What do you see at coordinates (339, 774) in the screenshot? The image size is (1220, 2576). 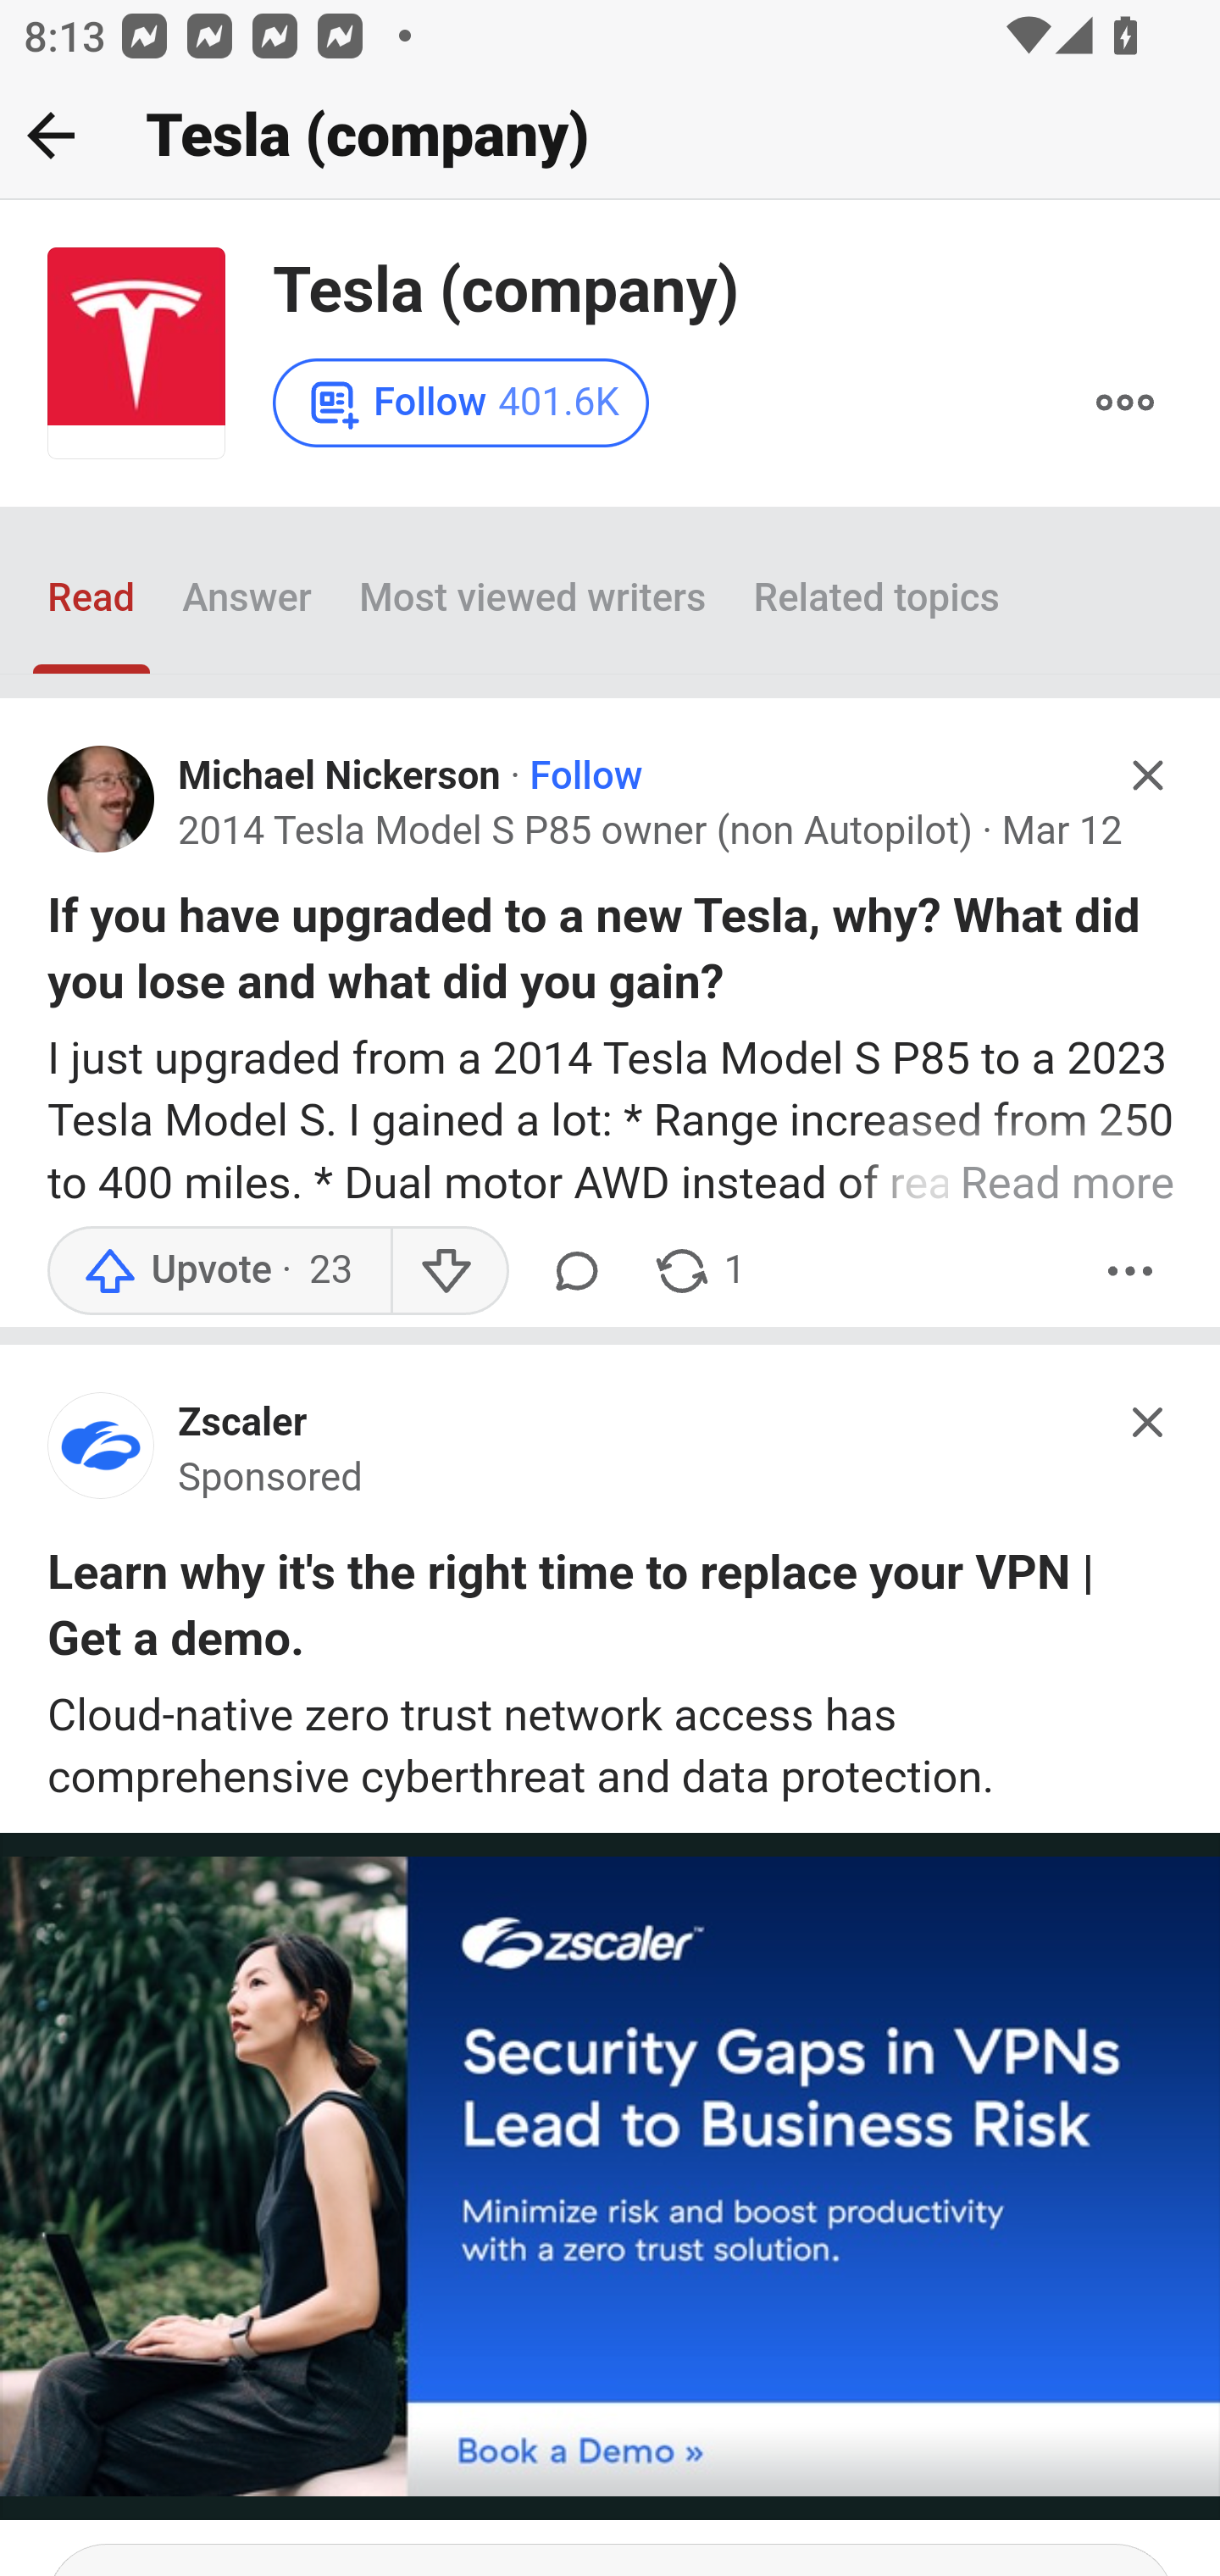 I see `Michael Nickerson` at bounding box center [339, 774].